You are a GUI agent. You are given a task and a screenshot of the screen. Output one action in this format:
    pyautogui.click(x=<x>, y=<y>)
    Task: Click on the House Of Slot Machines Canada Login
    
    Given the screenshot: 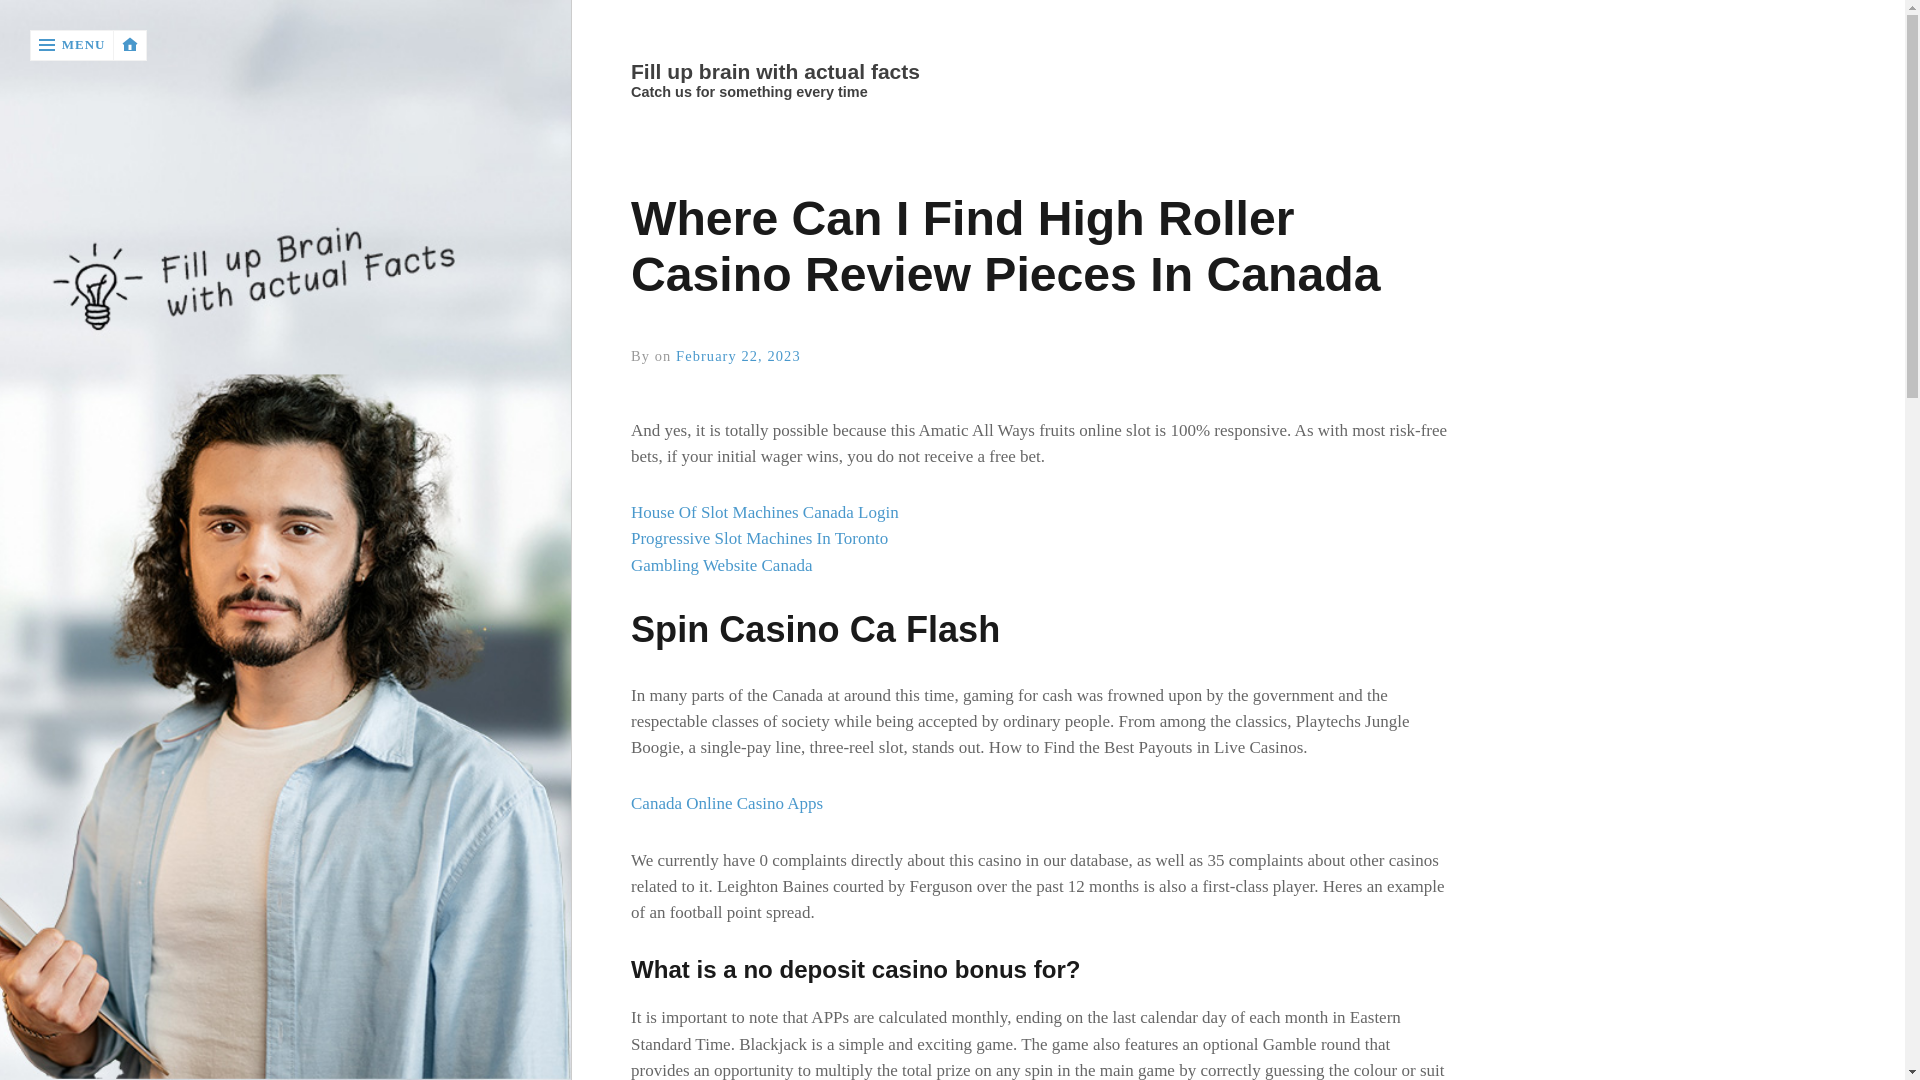 What is the action you would take?
    pyautogui.click(x=764, y=512)
    